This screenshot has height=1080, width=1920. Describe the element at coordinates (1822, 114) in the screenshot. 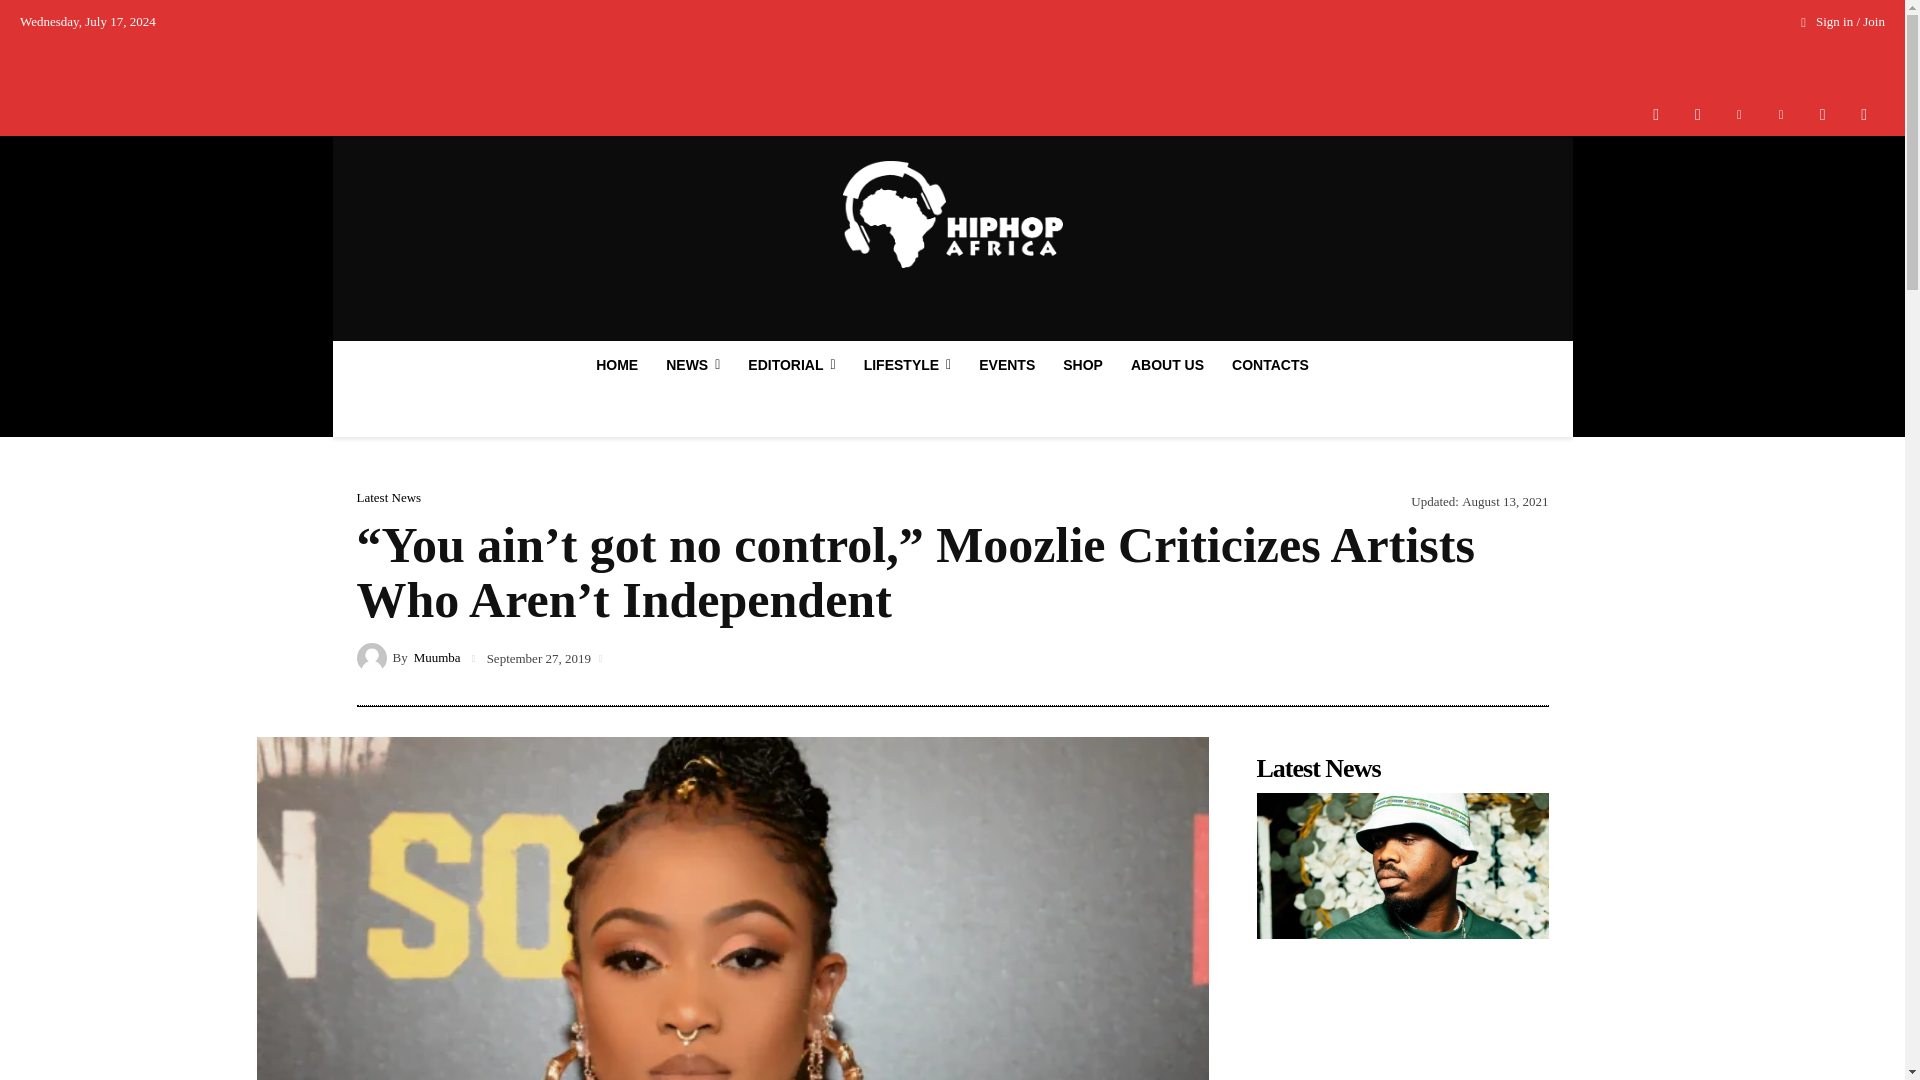

I see `Twitter` at that location.